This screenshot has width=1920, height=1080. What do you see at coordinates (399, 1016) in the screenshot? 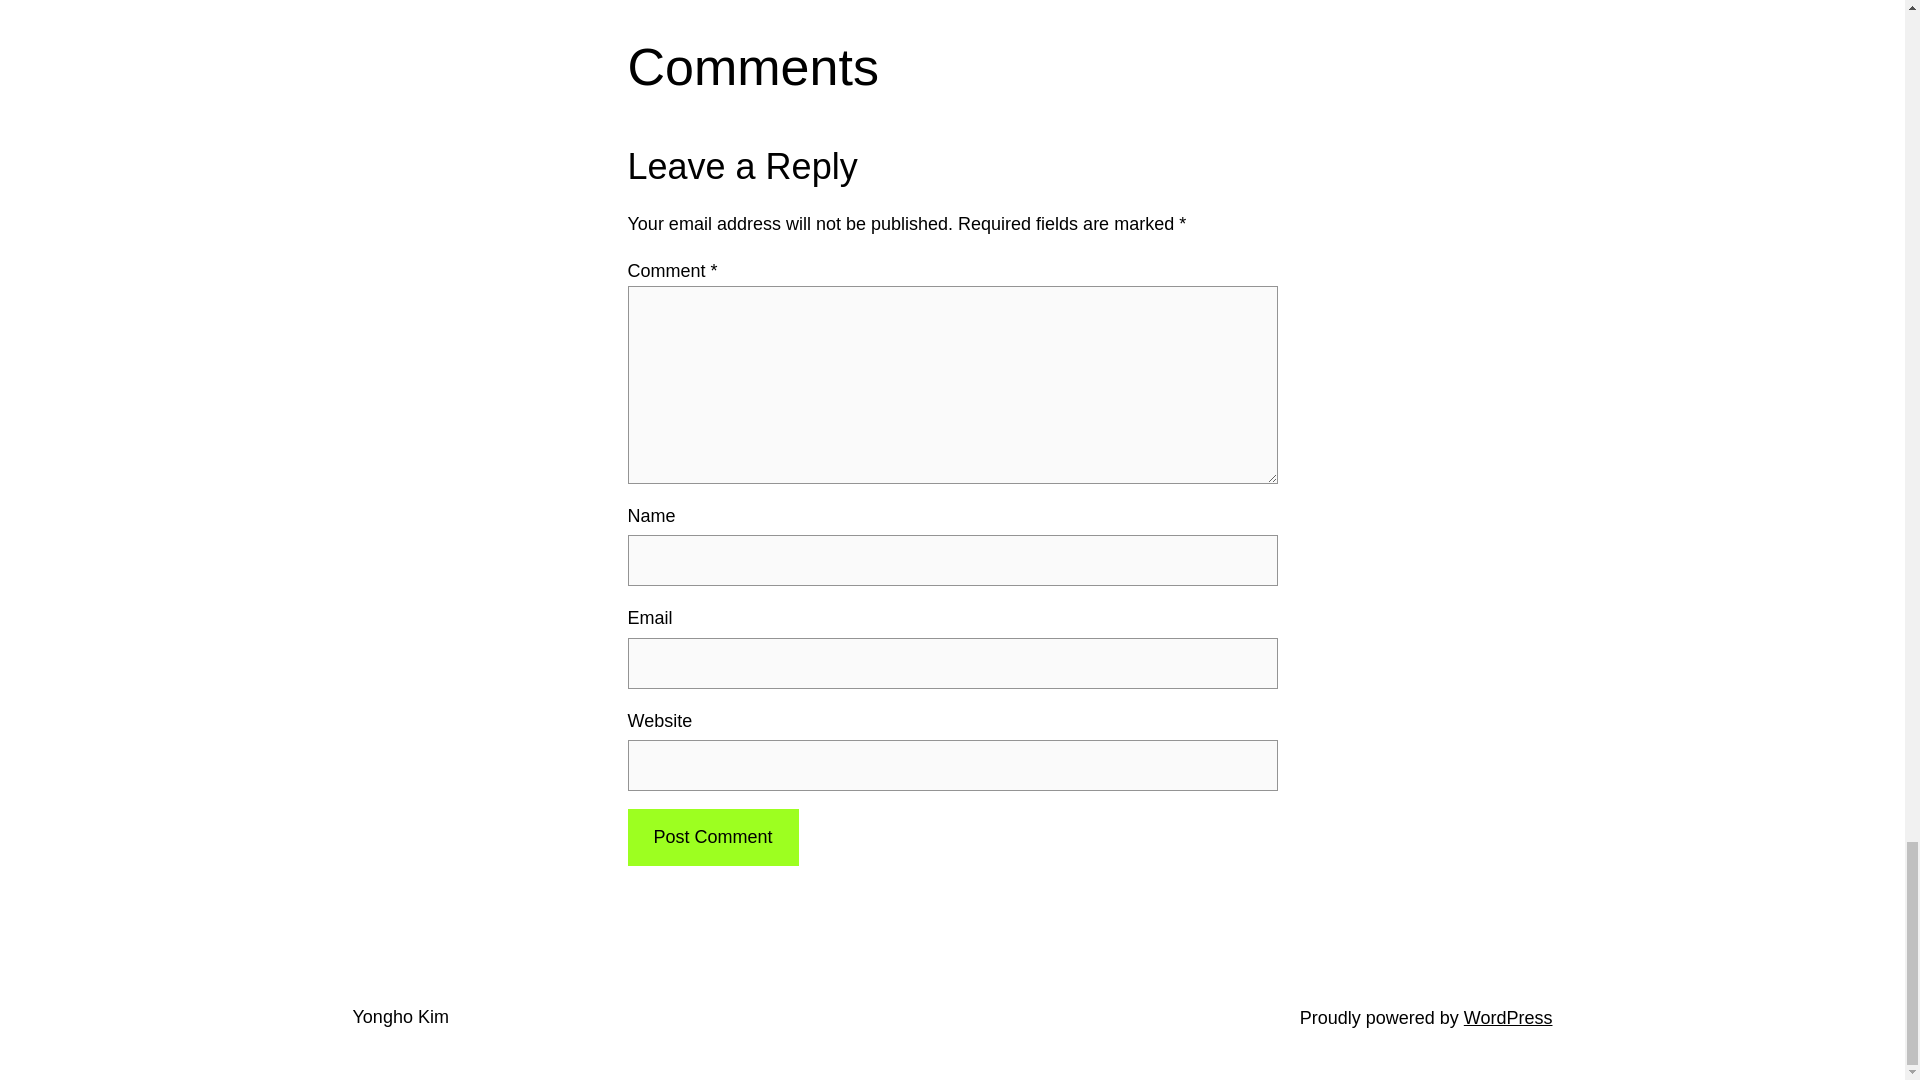
I see `Yongho Kim` at bounding box center [399, 1016].